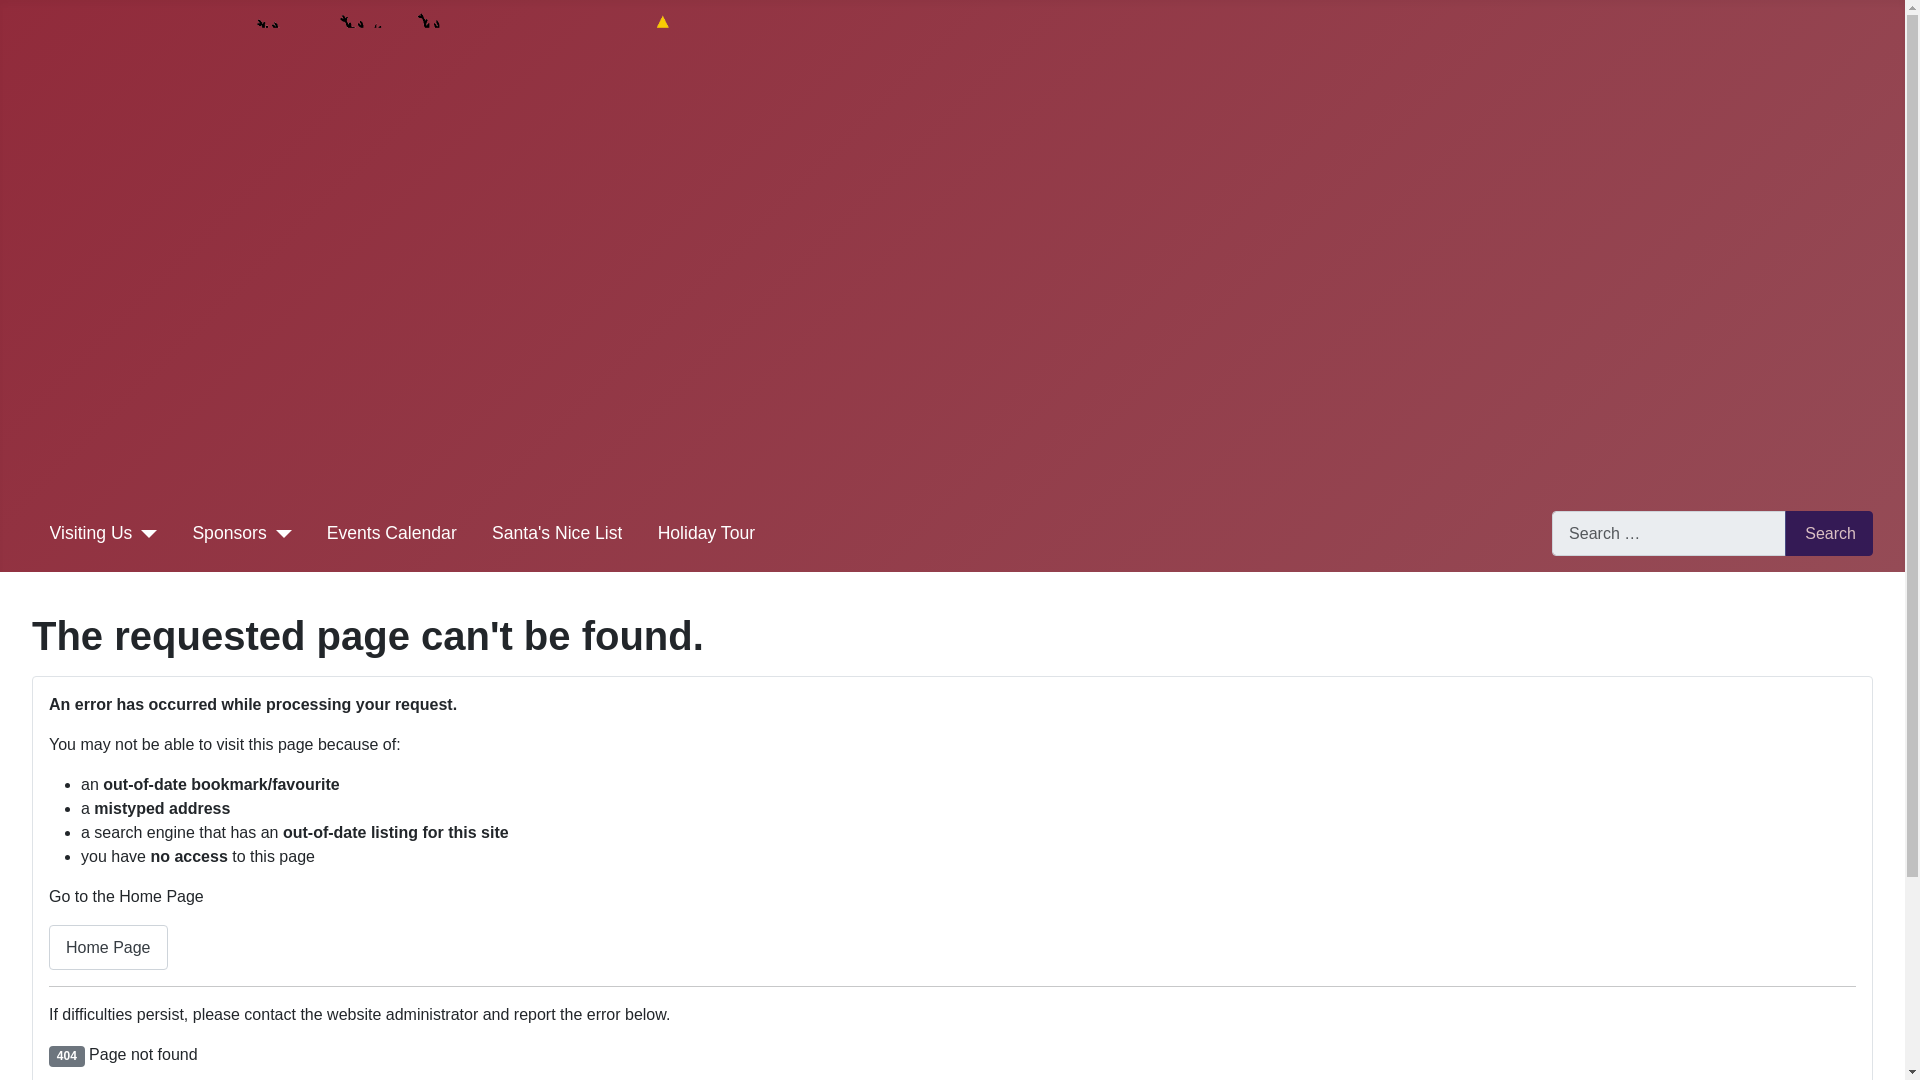 The height and width of the screenshot is (1080, 1920). I want to click on Home Page, so click(108, 946).